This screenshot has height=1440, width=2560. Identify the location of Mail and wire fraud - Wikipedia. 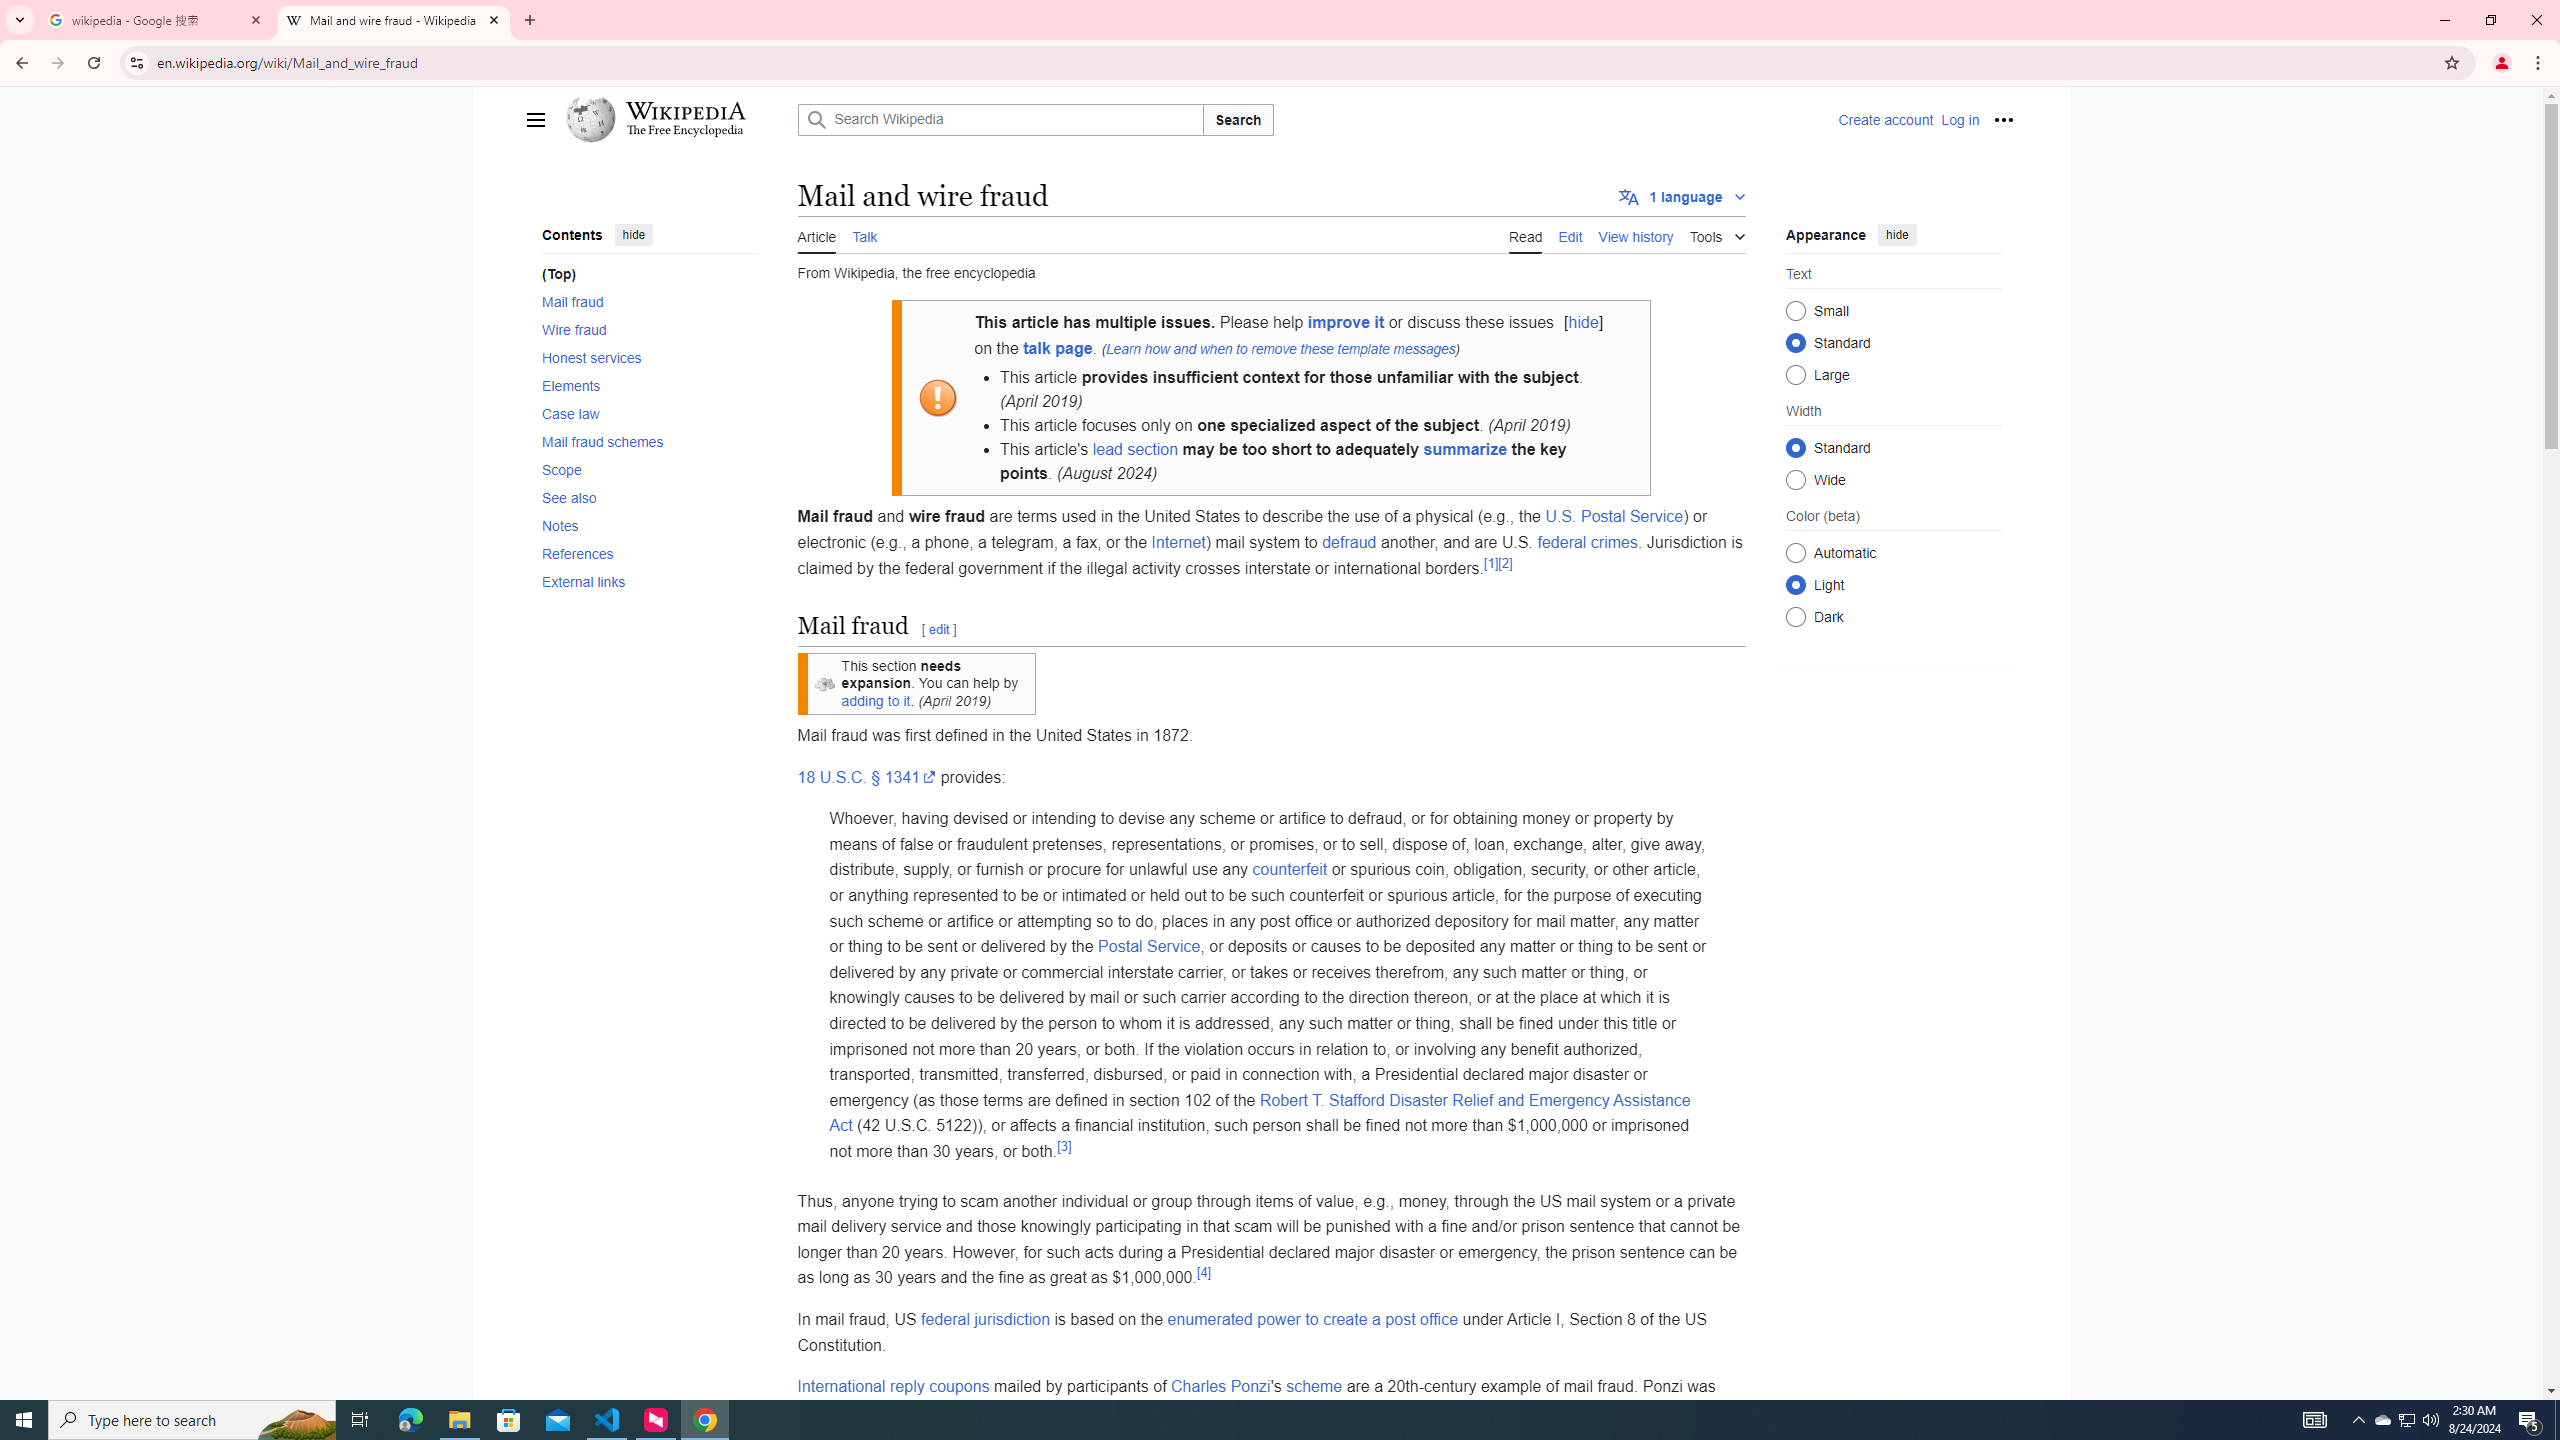
(394, 20).